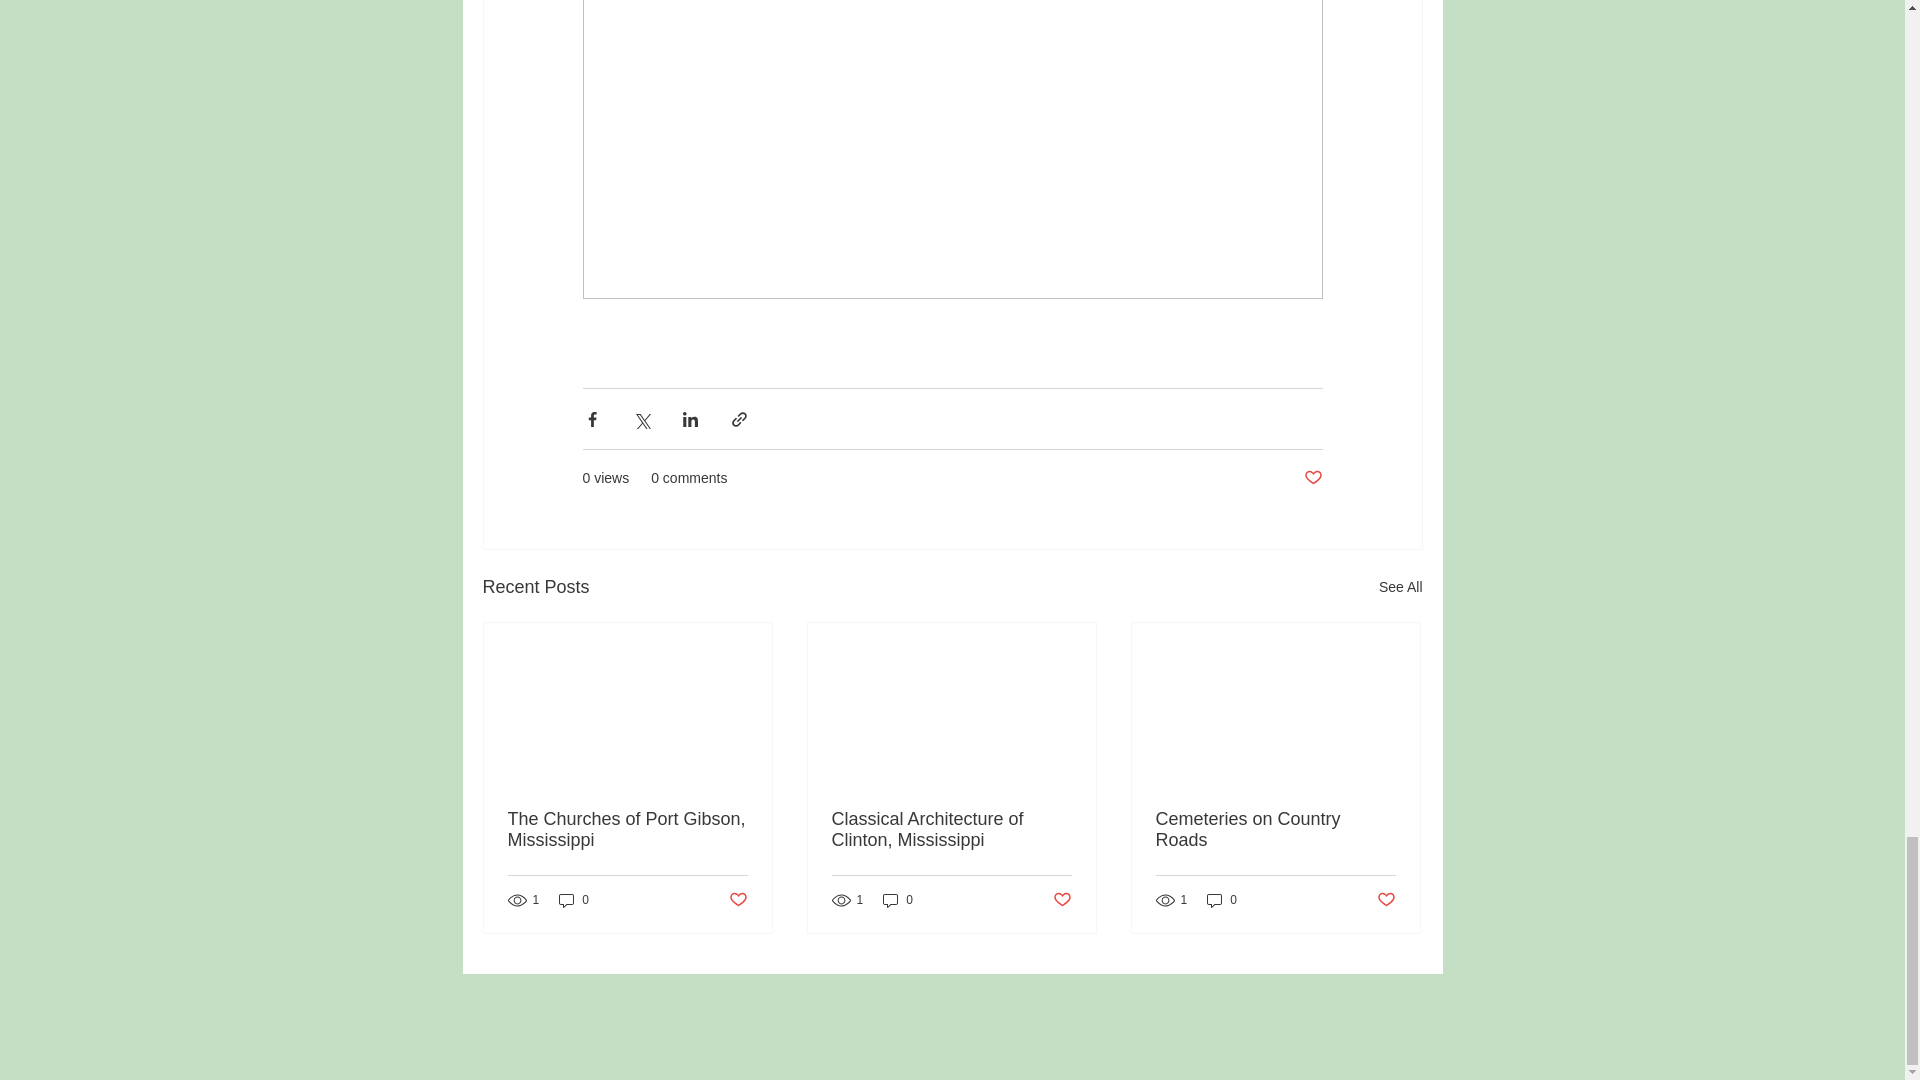 The image size is (1920, 1080). Describe the element at coordinates (736, 900) in the screenshot. I see `Post not marked as liked` at that location.